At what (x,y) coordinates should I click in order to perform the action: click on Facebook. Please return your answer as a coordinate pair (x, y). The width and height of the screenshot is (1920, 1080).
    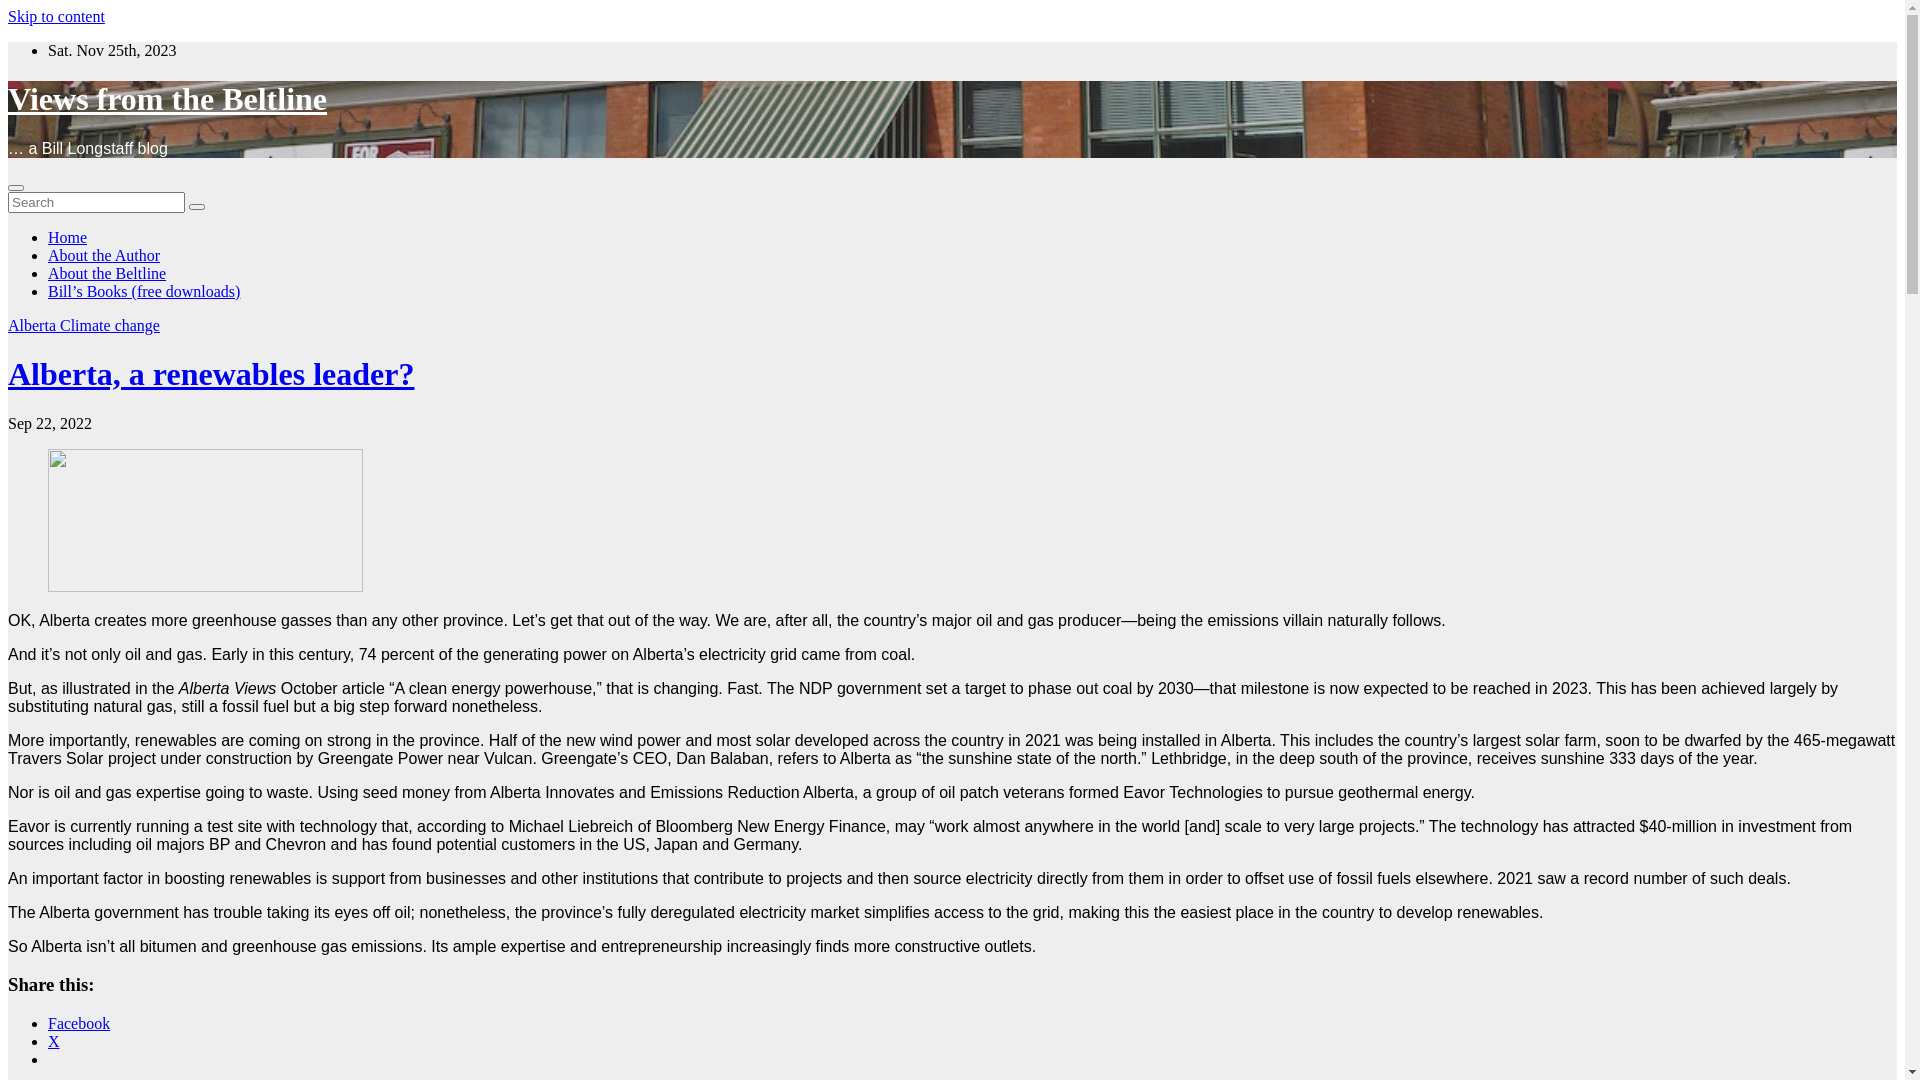
    Looking at the image, I should click on (79, 1024).